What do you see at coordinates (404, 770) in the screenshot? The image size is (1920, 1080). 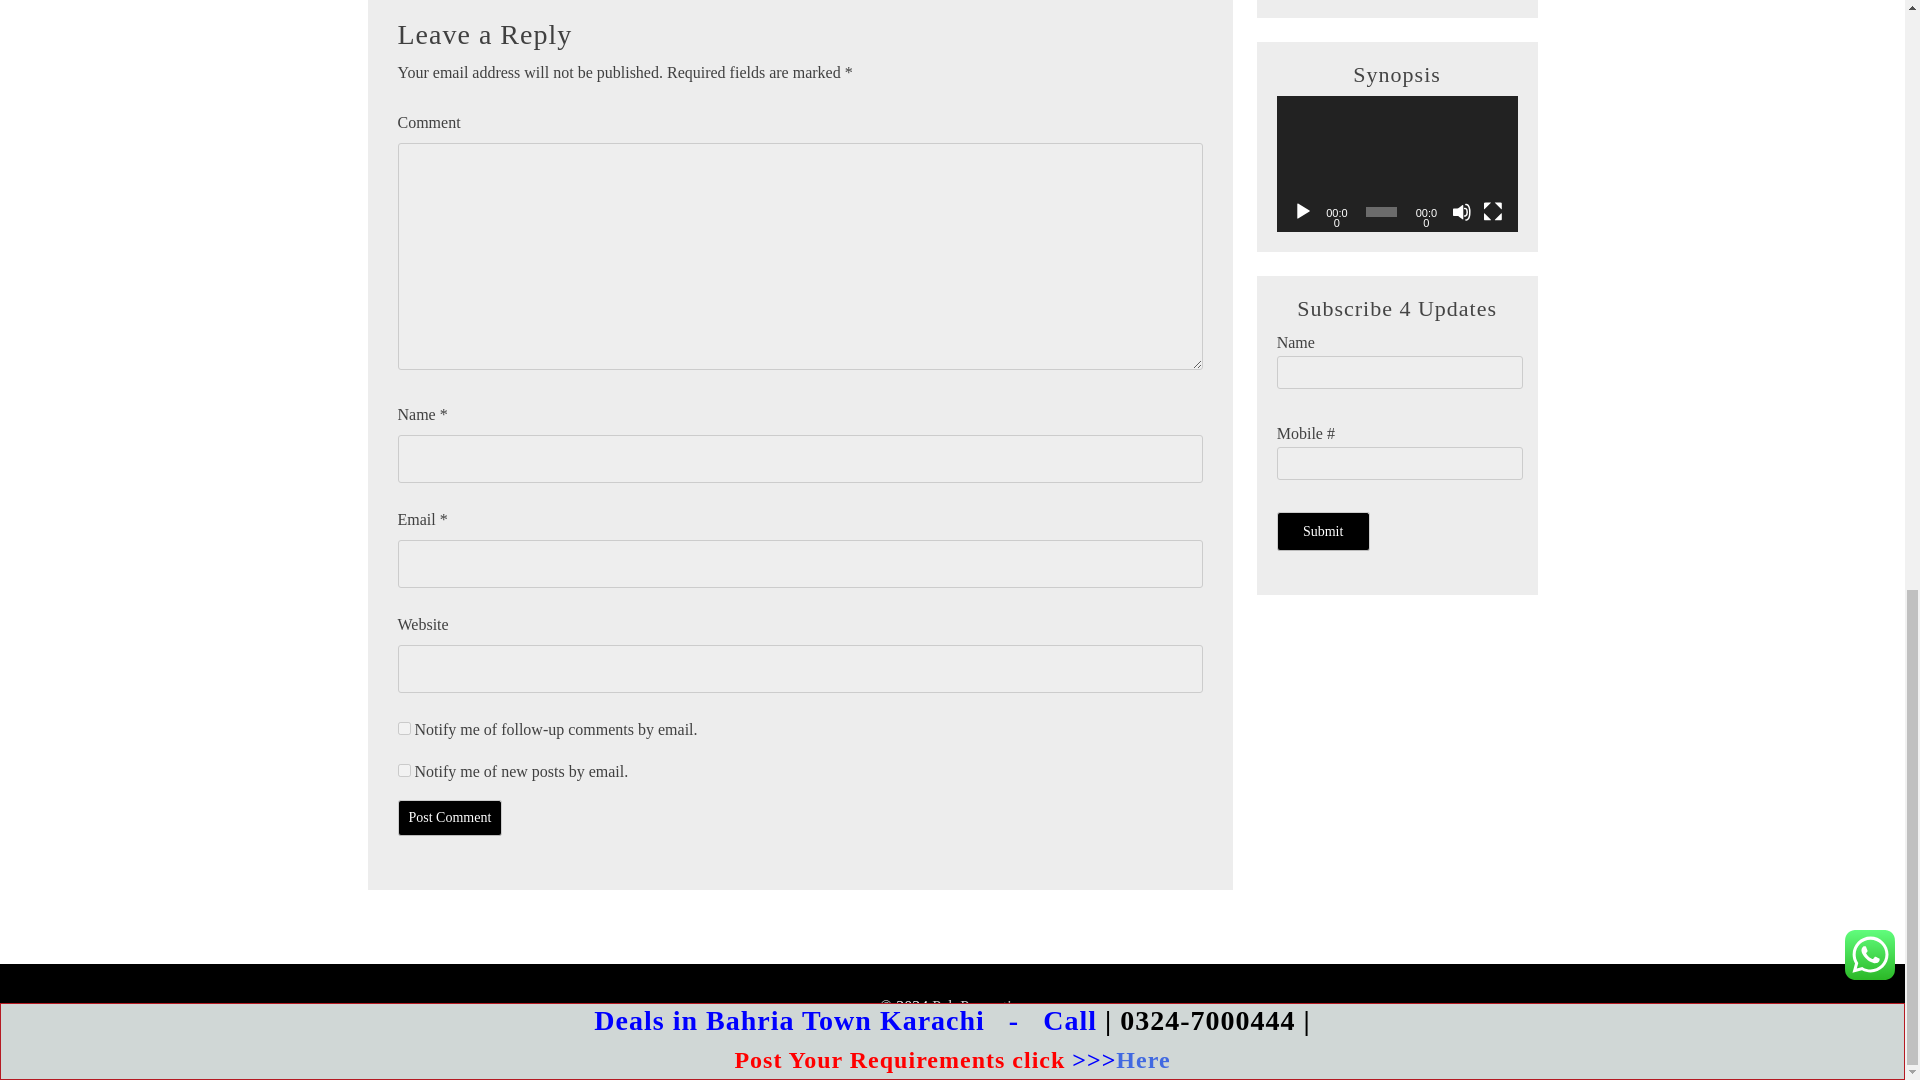 I see `subscribe` at bounding box center [404, 770].